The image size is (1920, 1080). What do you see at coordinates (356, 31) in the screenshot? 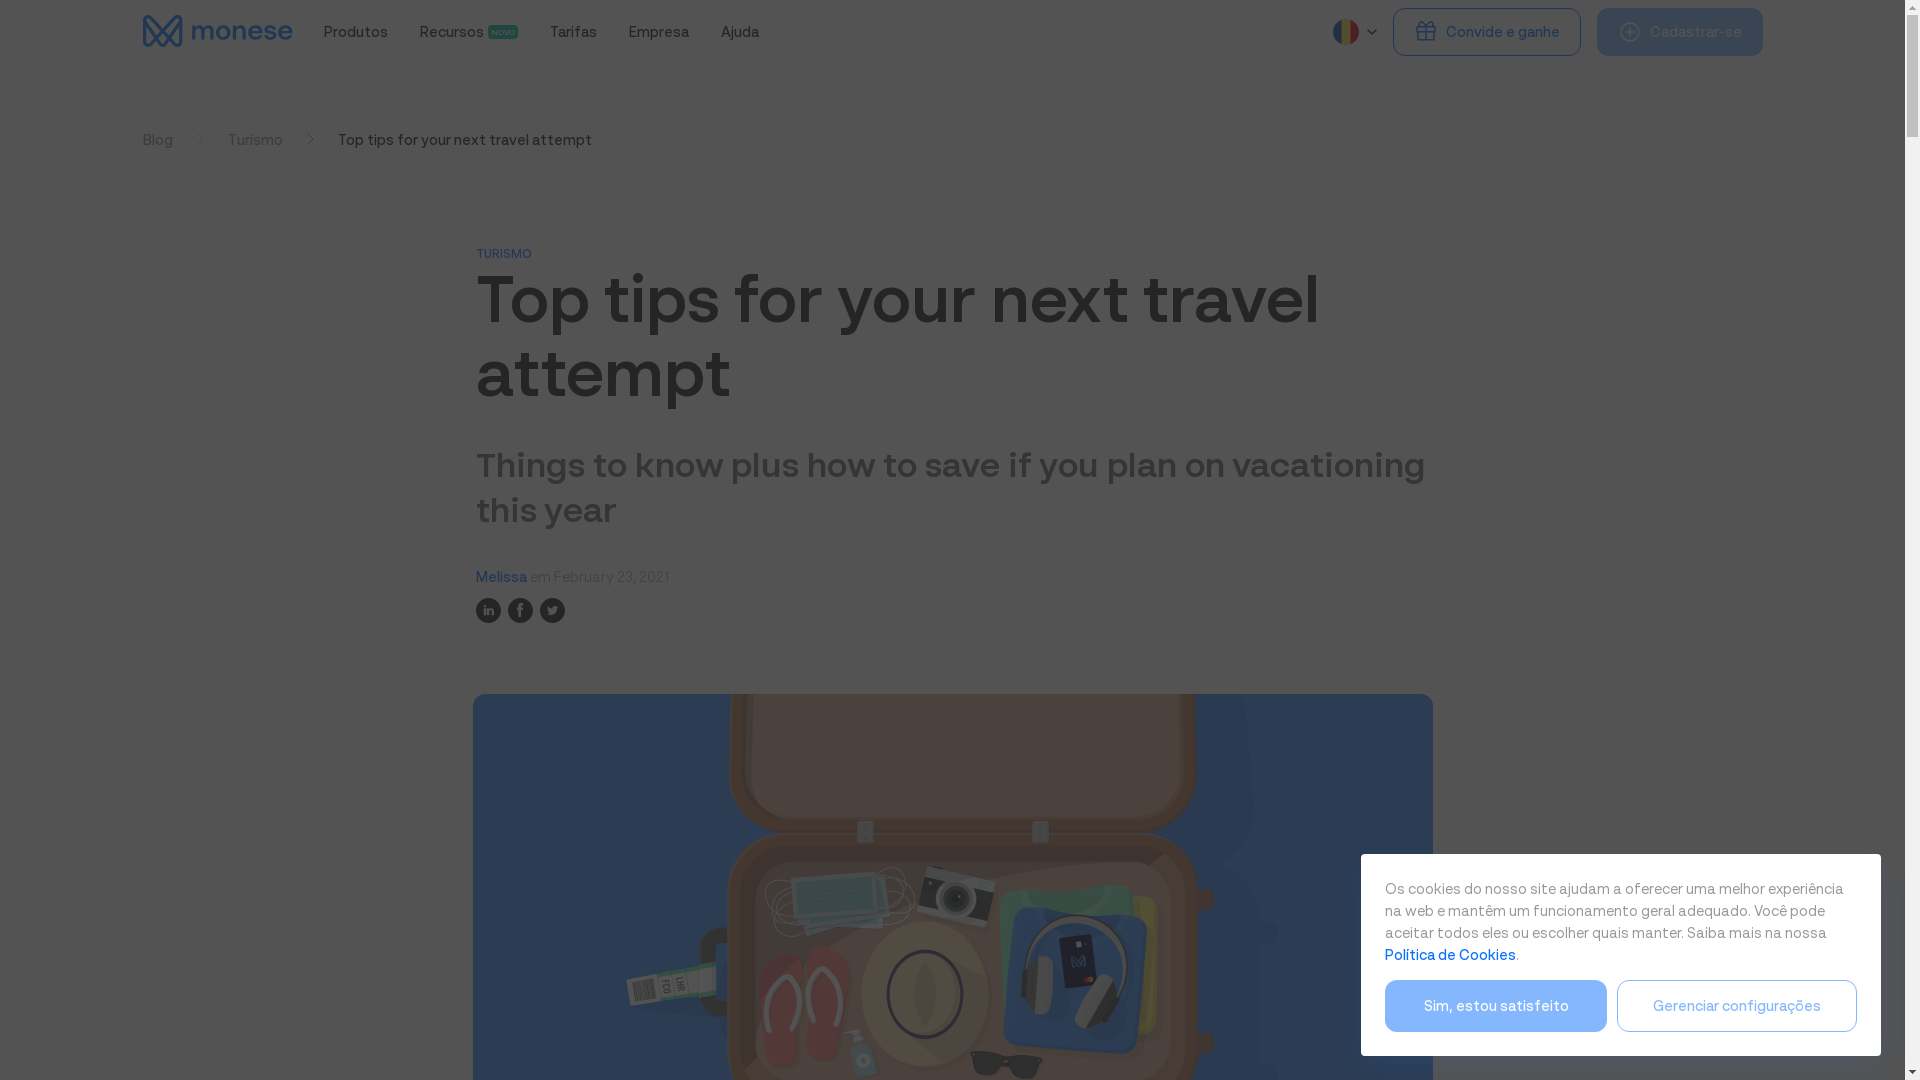
I see `Tarifas` at bounding box center [356, 31].